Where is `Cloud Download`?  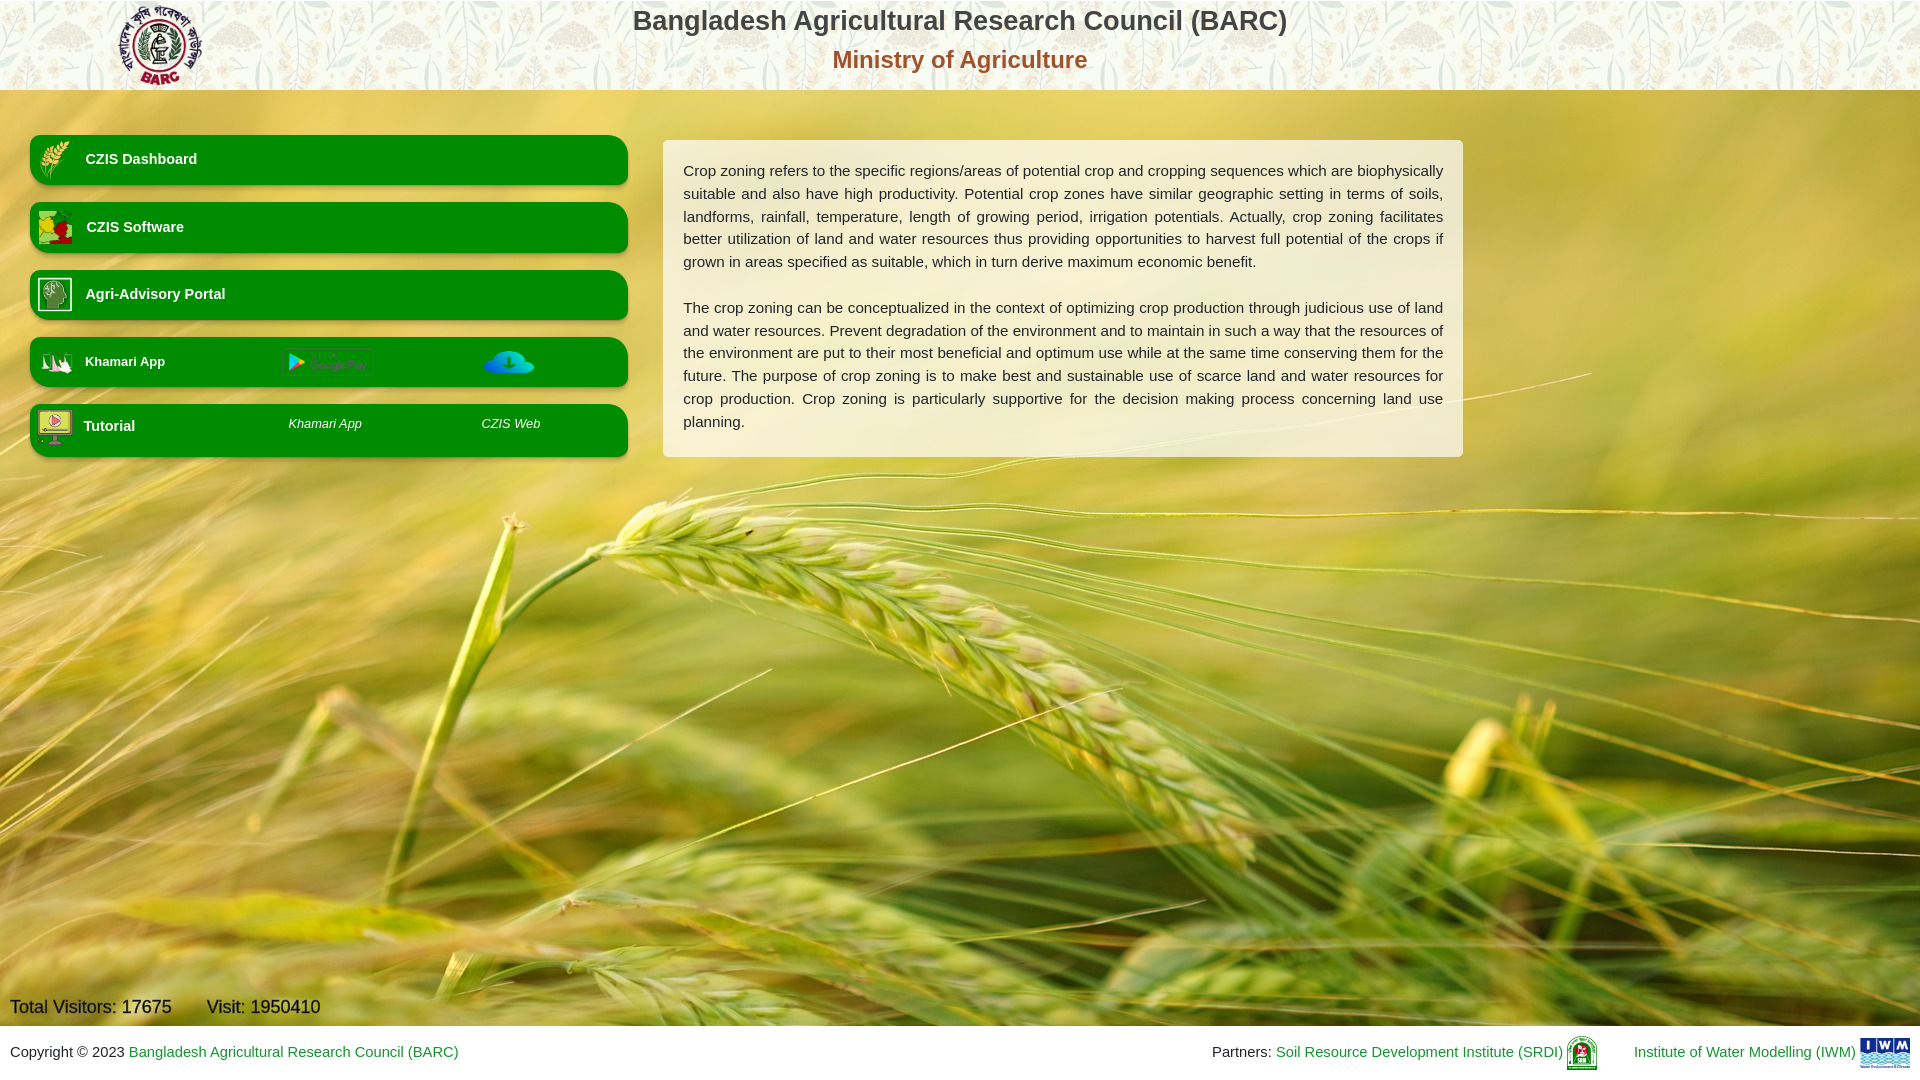 Cloud Download is located at coordinates (509, 360).